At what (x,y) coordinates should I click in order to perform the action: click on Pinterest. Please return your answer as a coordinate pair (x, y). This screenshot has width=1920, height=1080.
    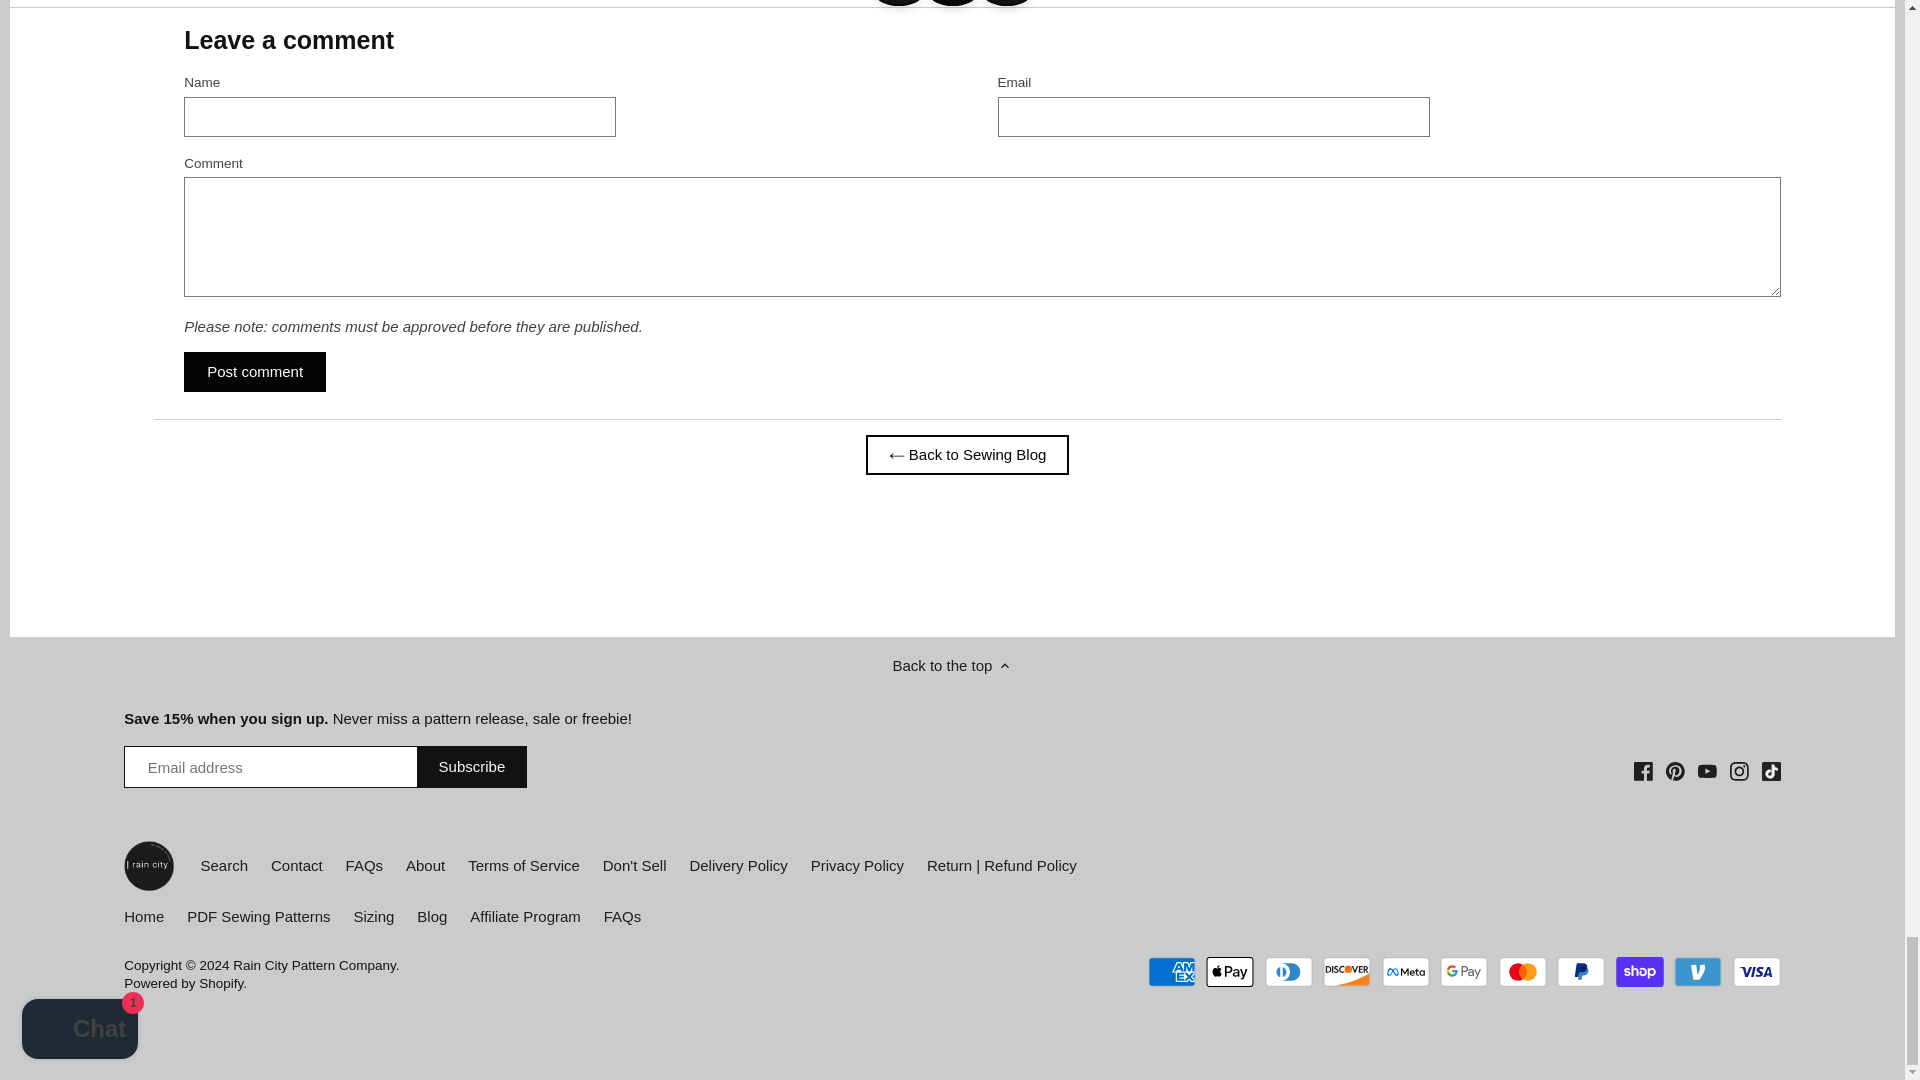
    Looking at the image, I should click on (1676, 769).